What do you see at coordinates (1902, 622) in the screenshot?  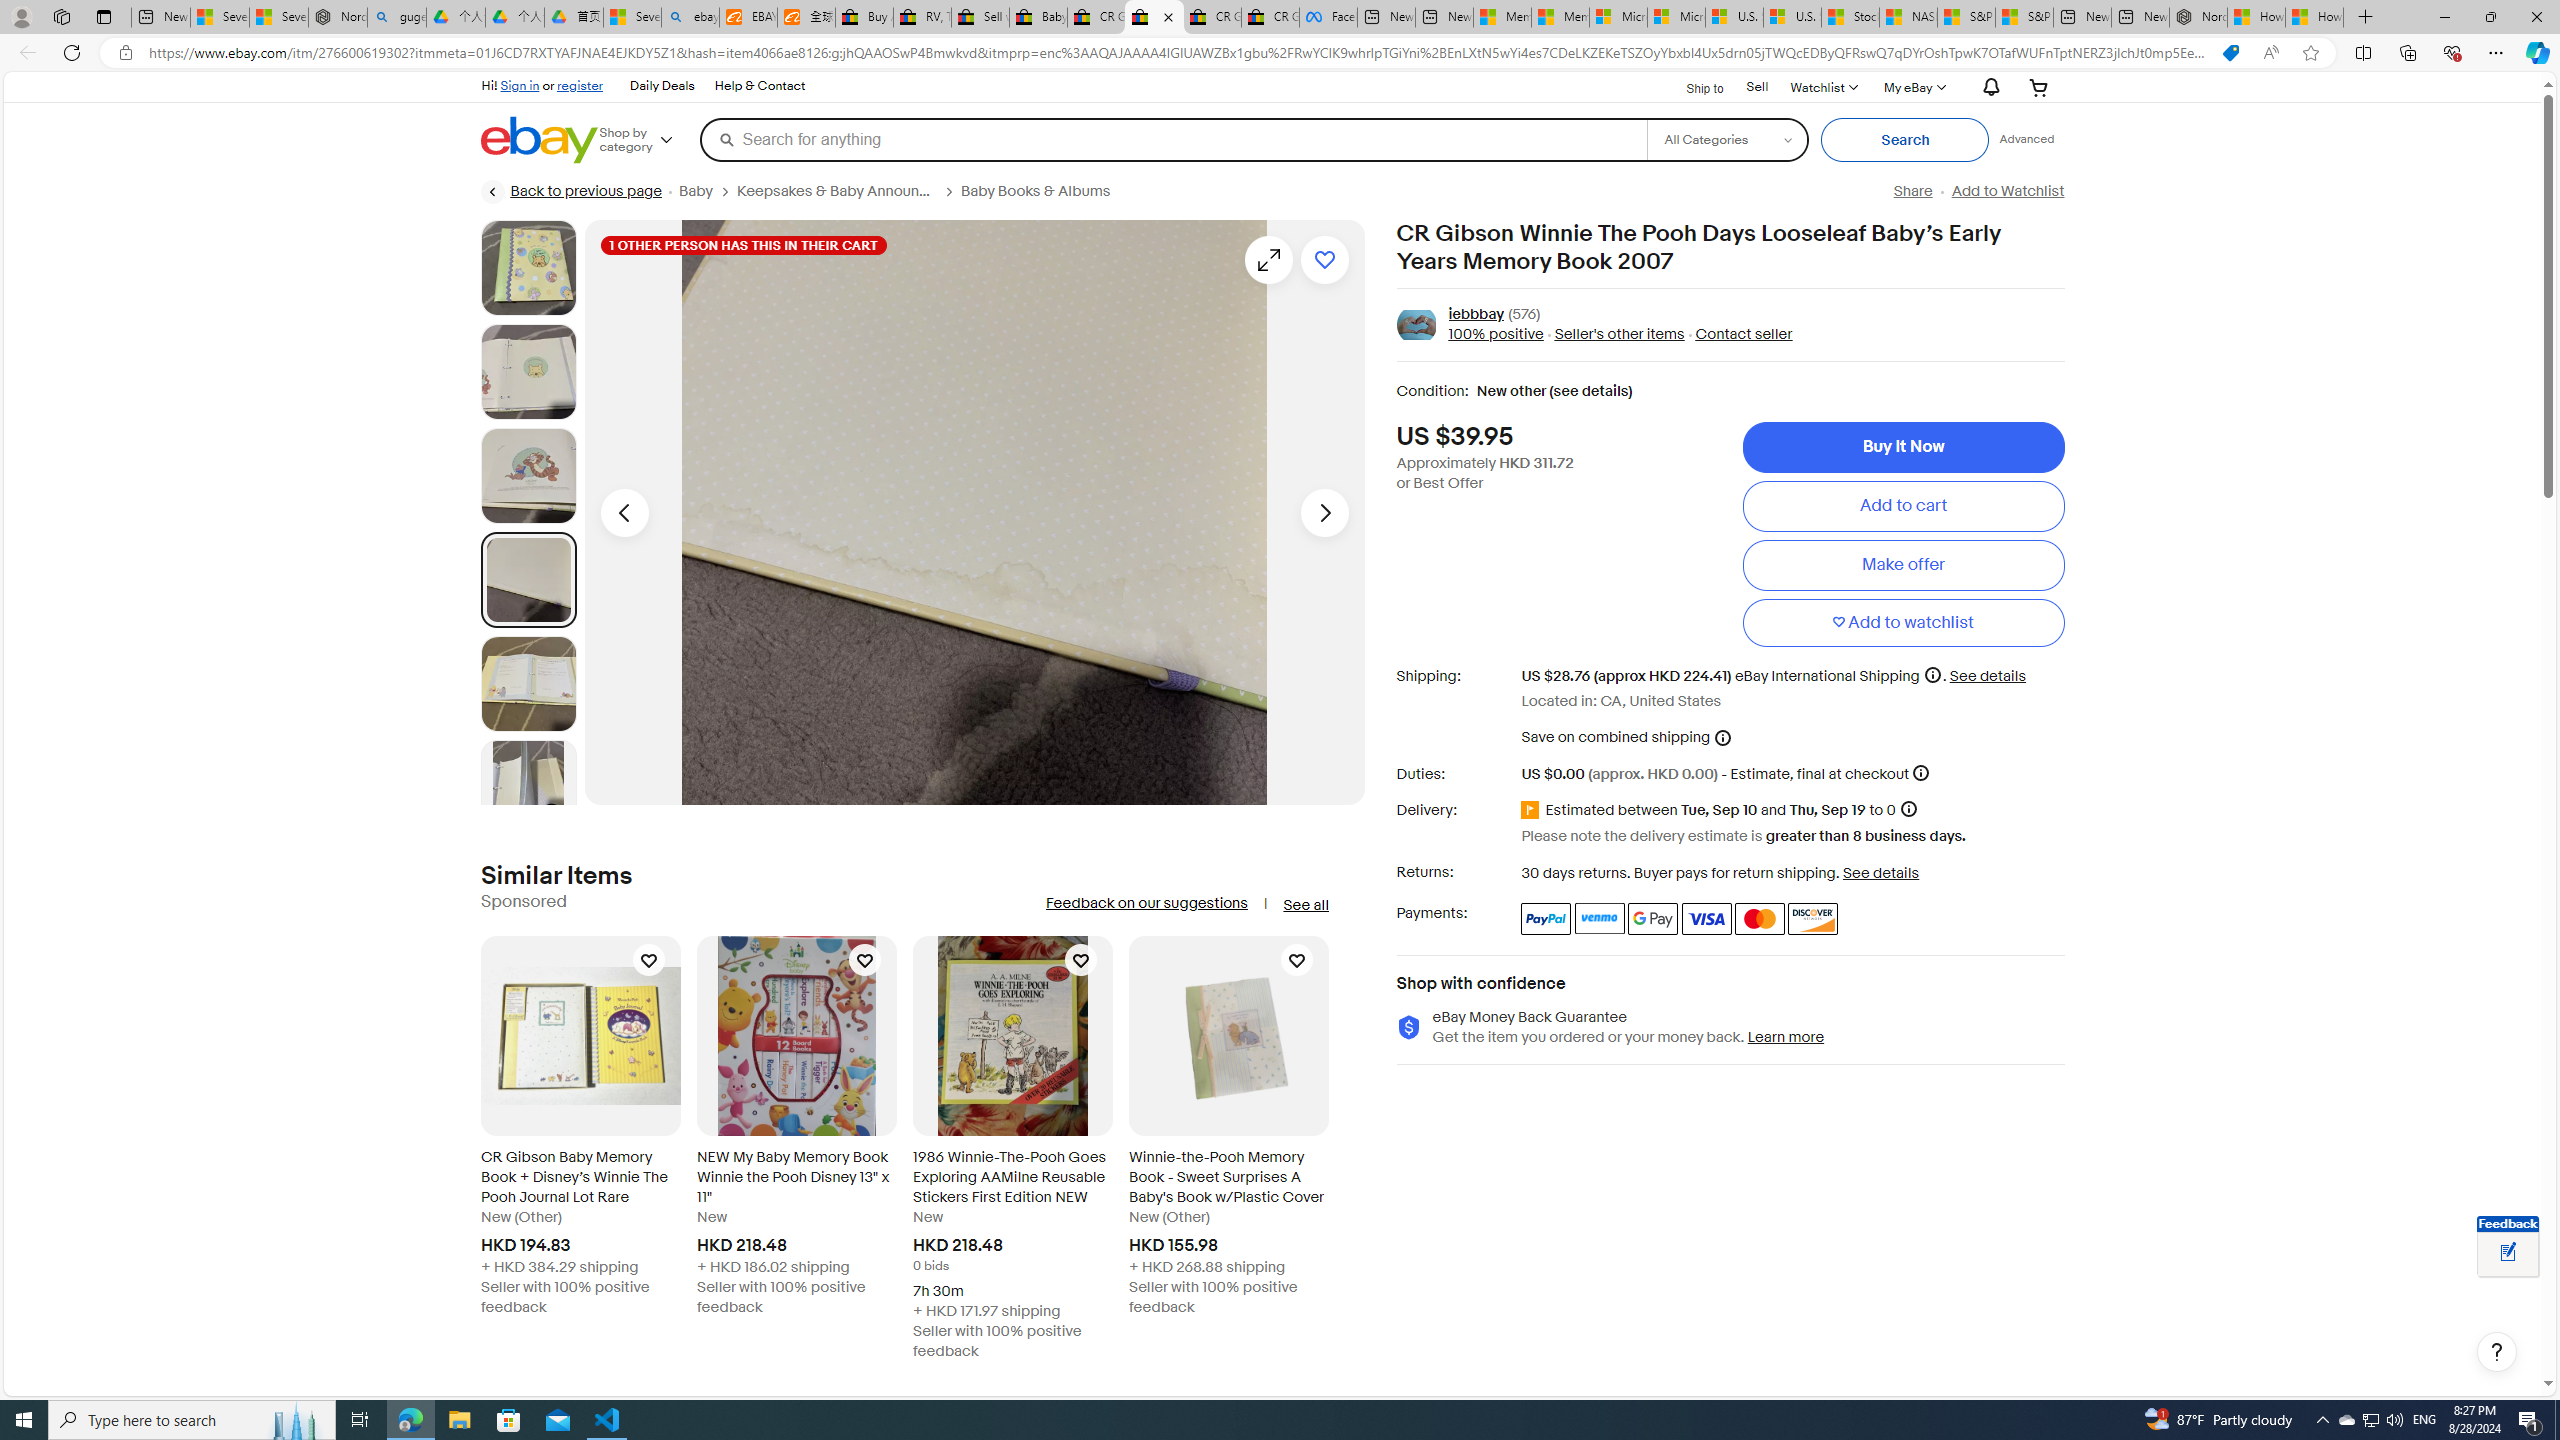 I see `Add to watchlist` at bounding box center [1902, 622].